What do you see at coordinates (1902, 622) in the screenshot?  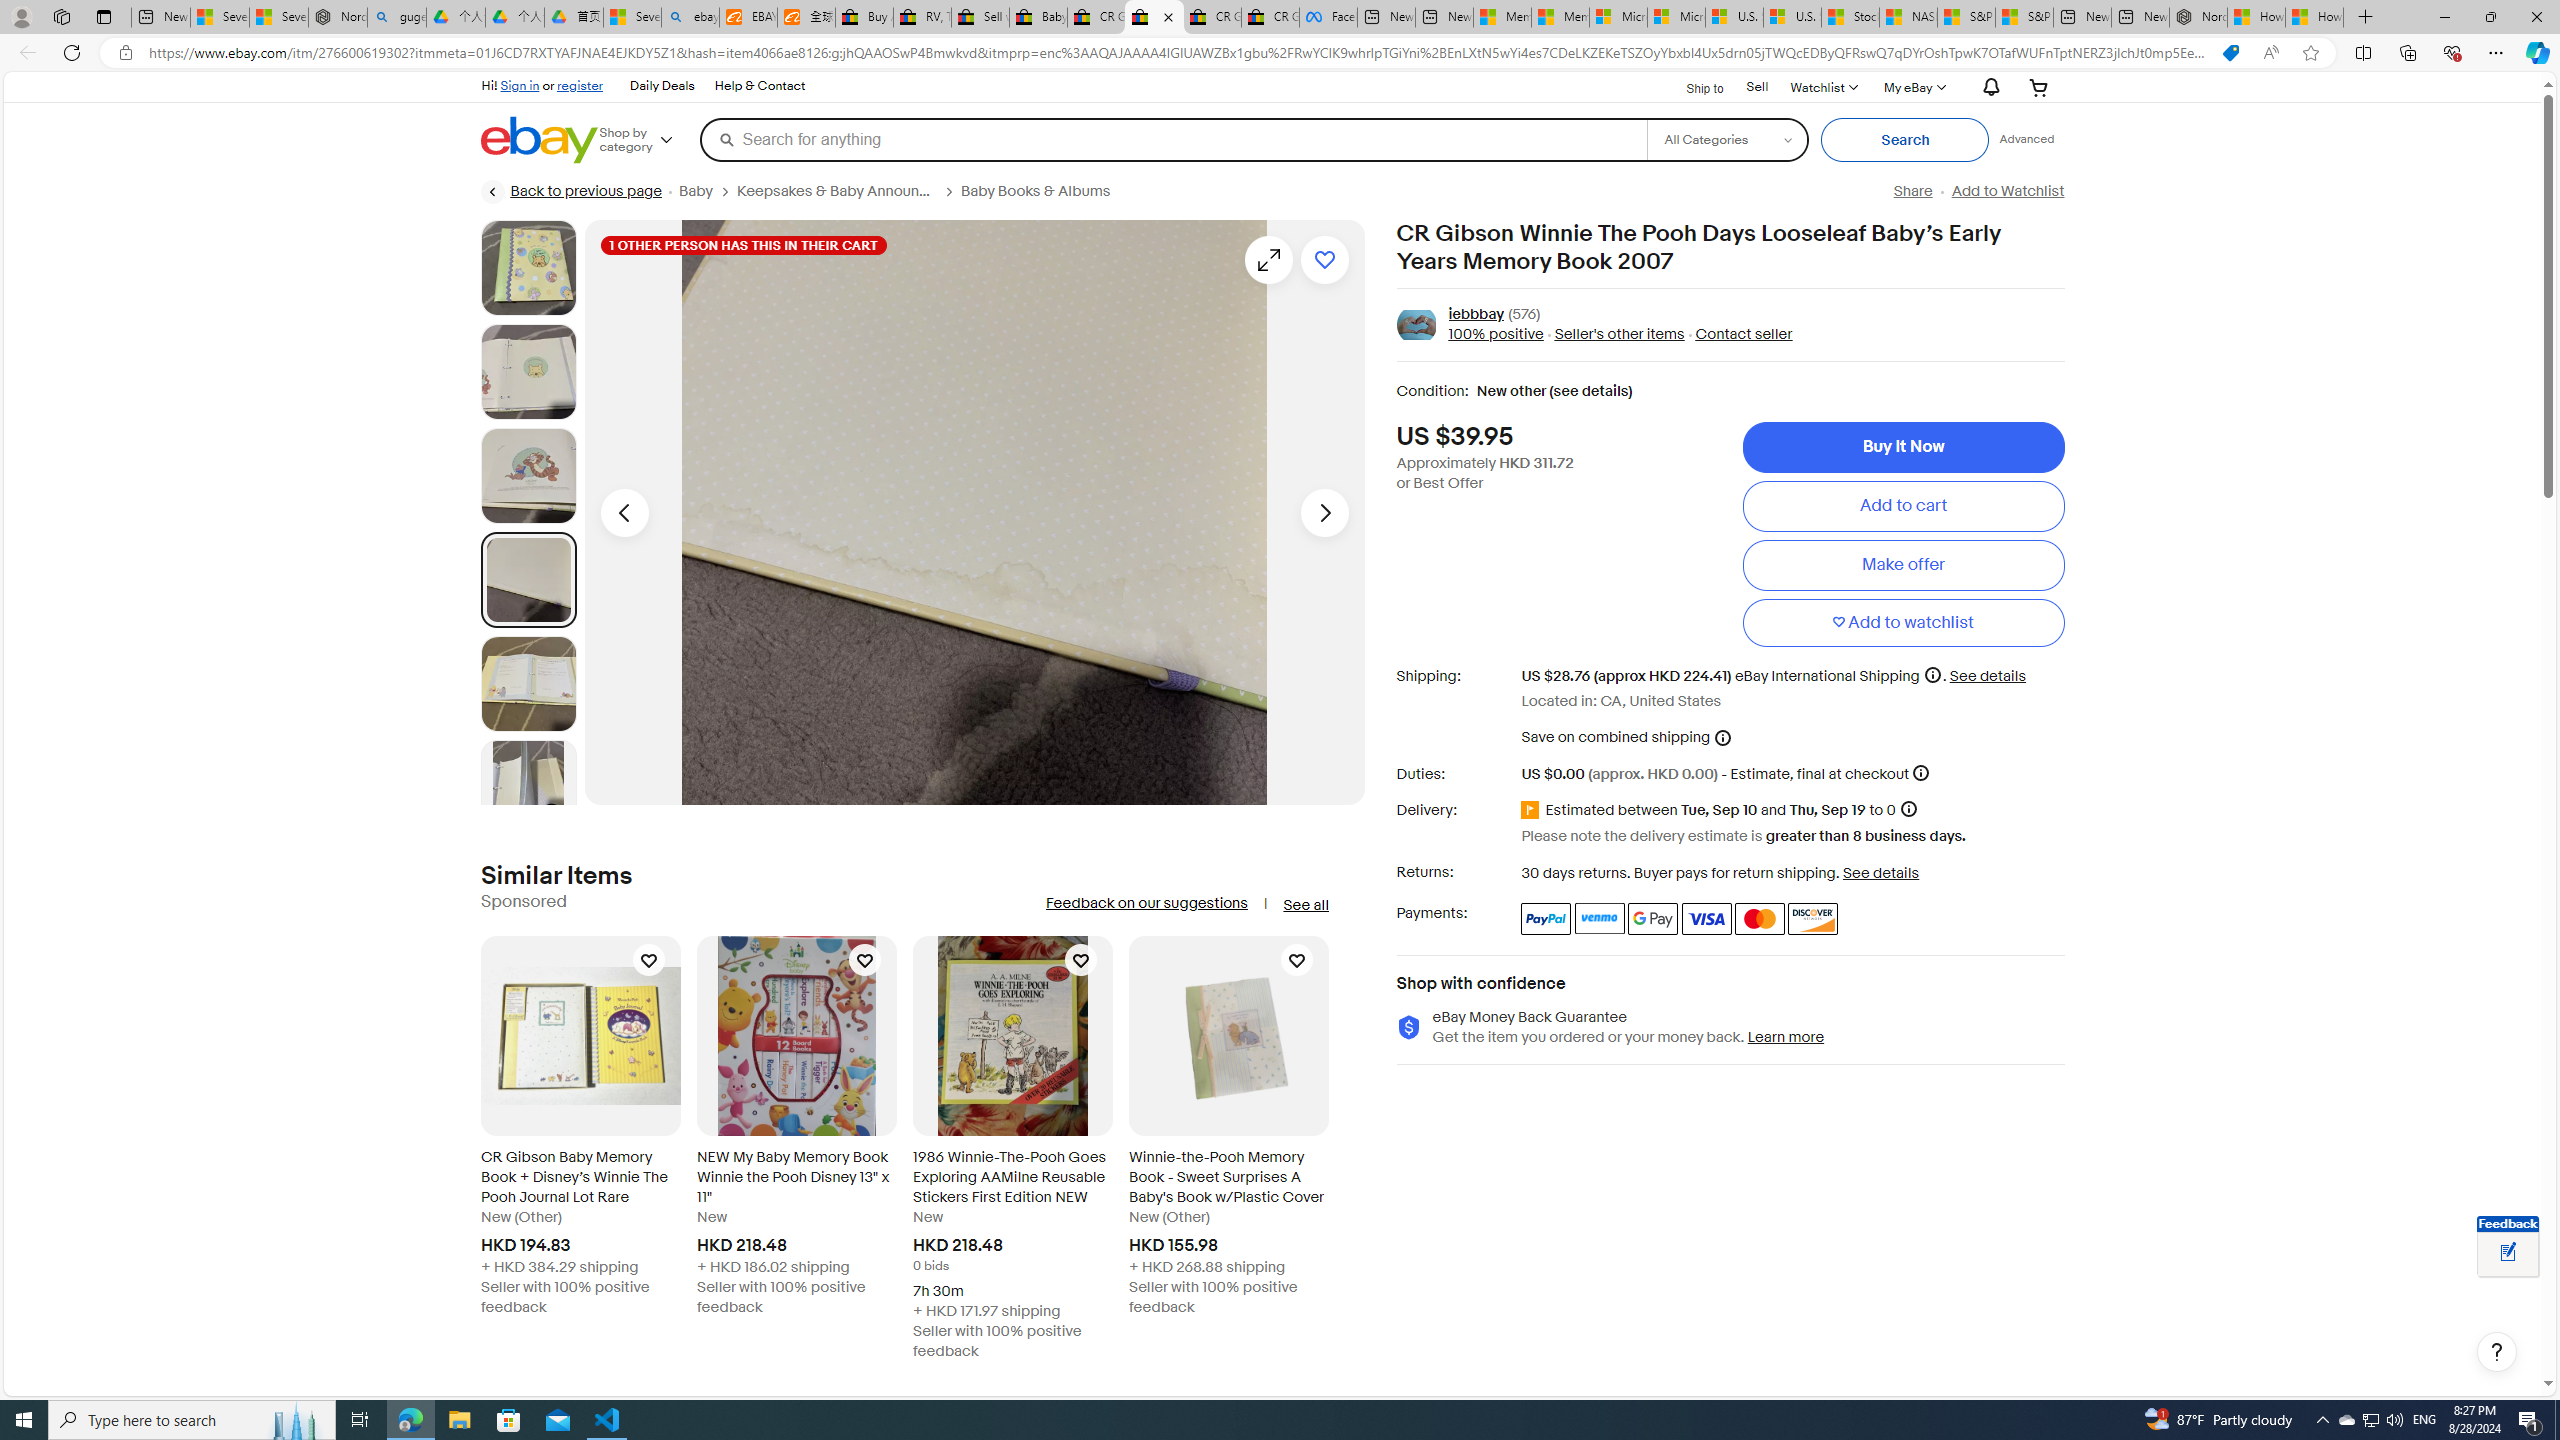 I see `Add to watchlist` at bounding box center [1902, 622].